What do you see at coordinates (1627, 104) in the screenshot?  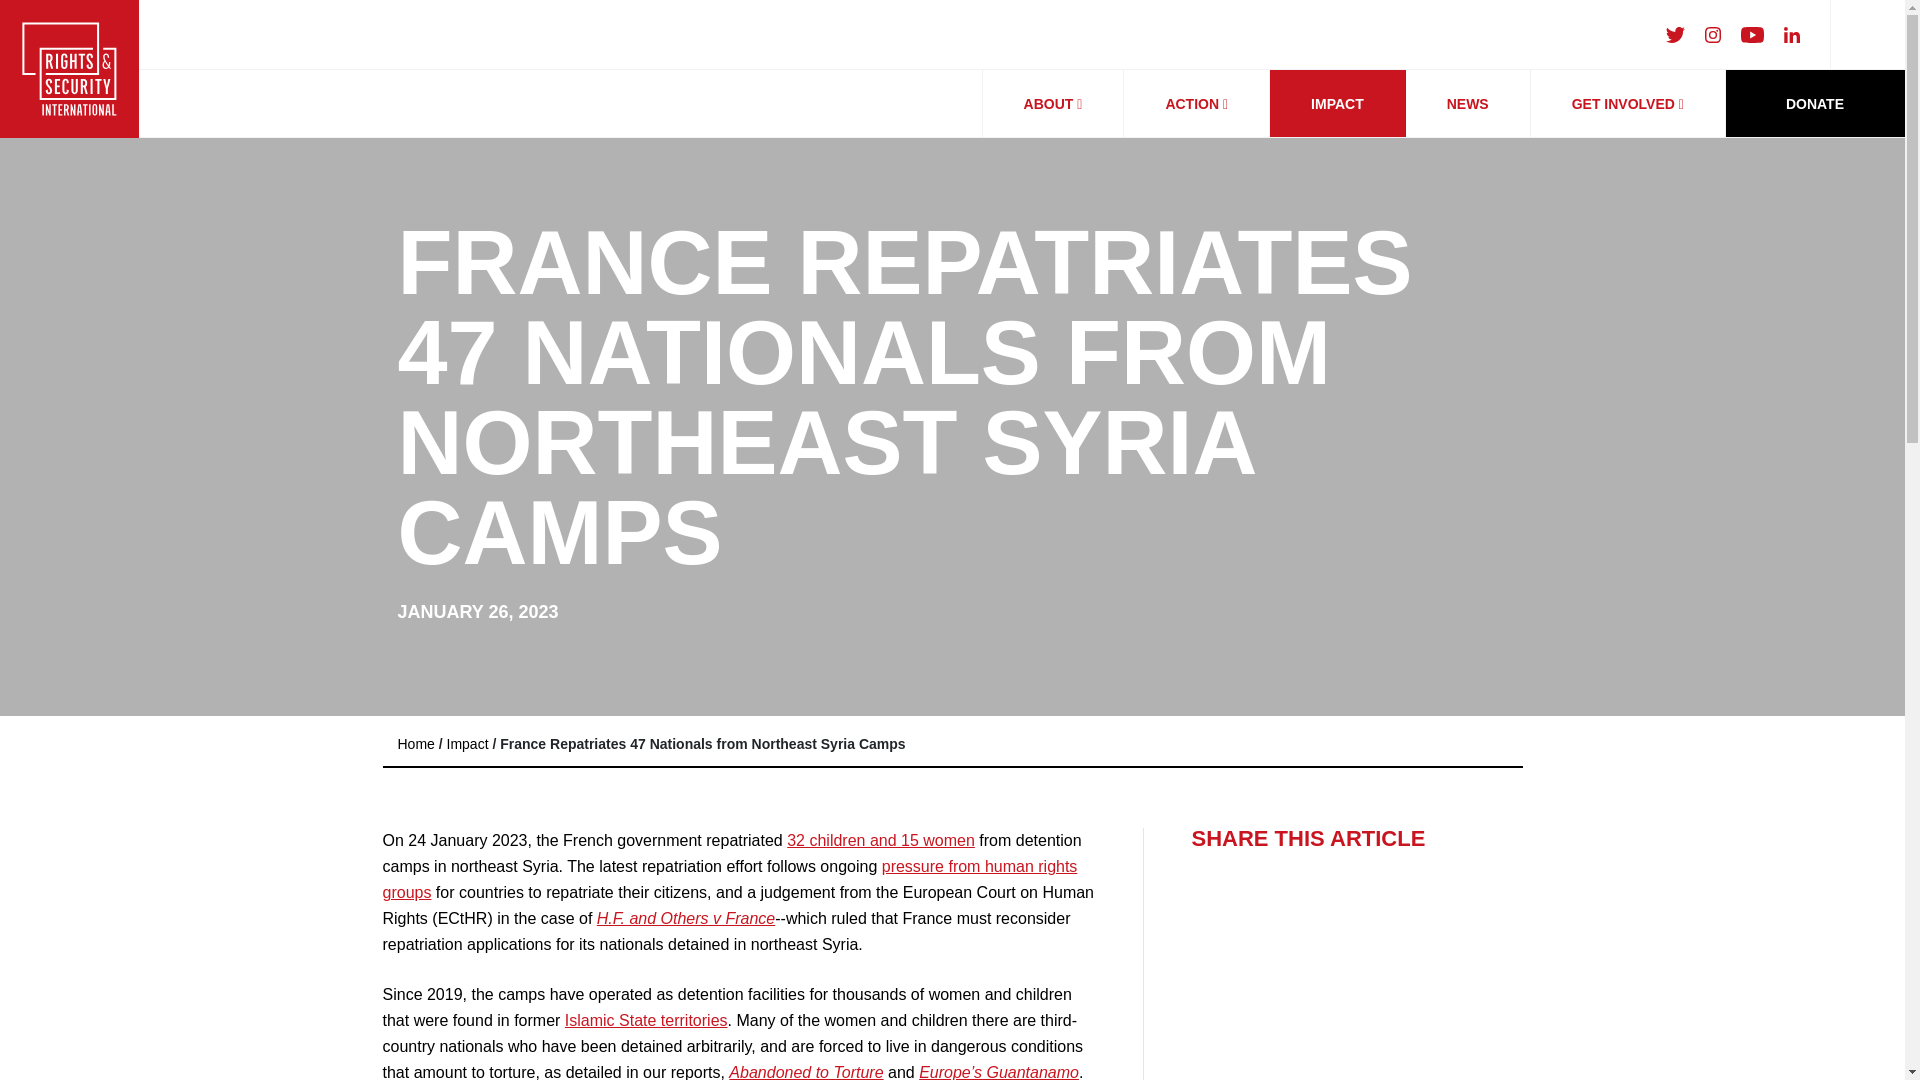 I see `GET INVOLVED` at bounding box center [1627, 104].